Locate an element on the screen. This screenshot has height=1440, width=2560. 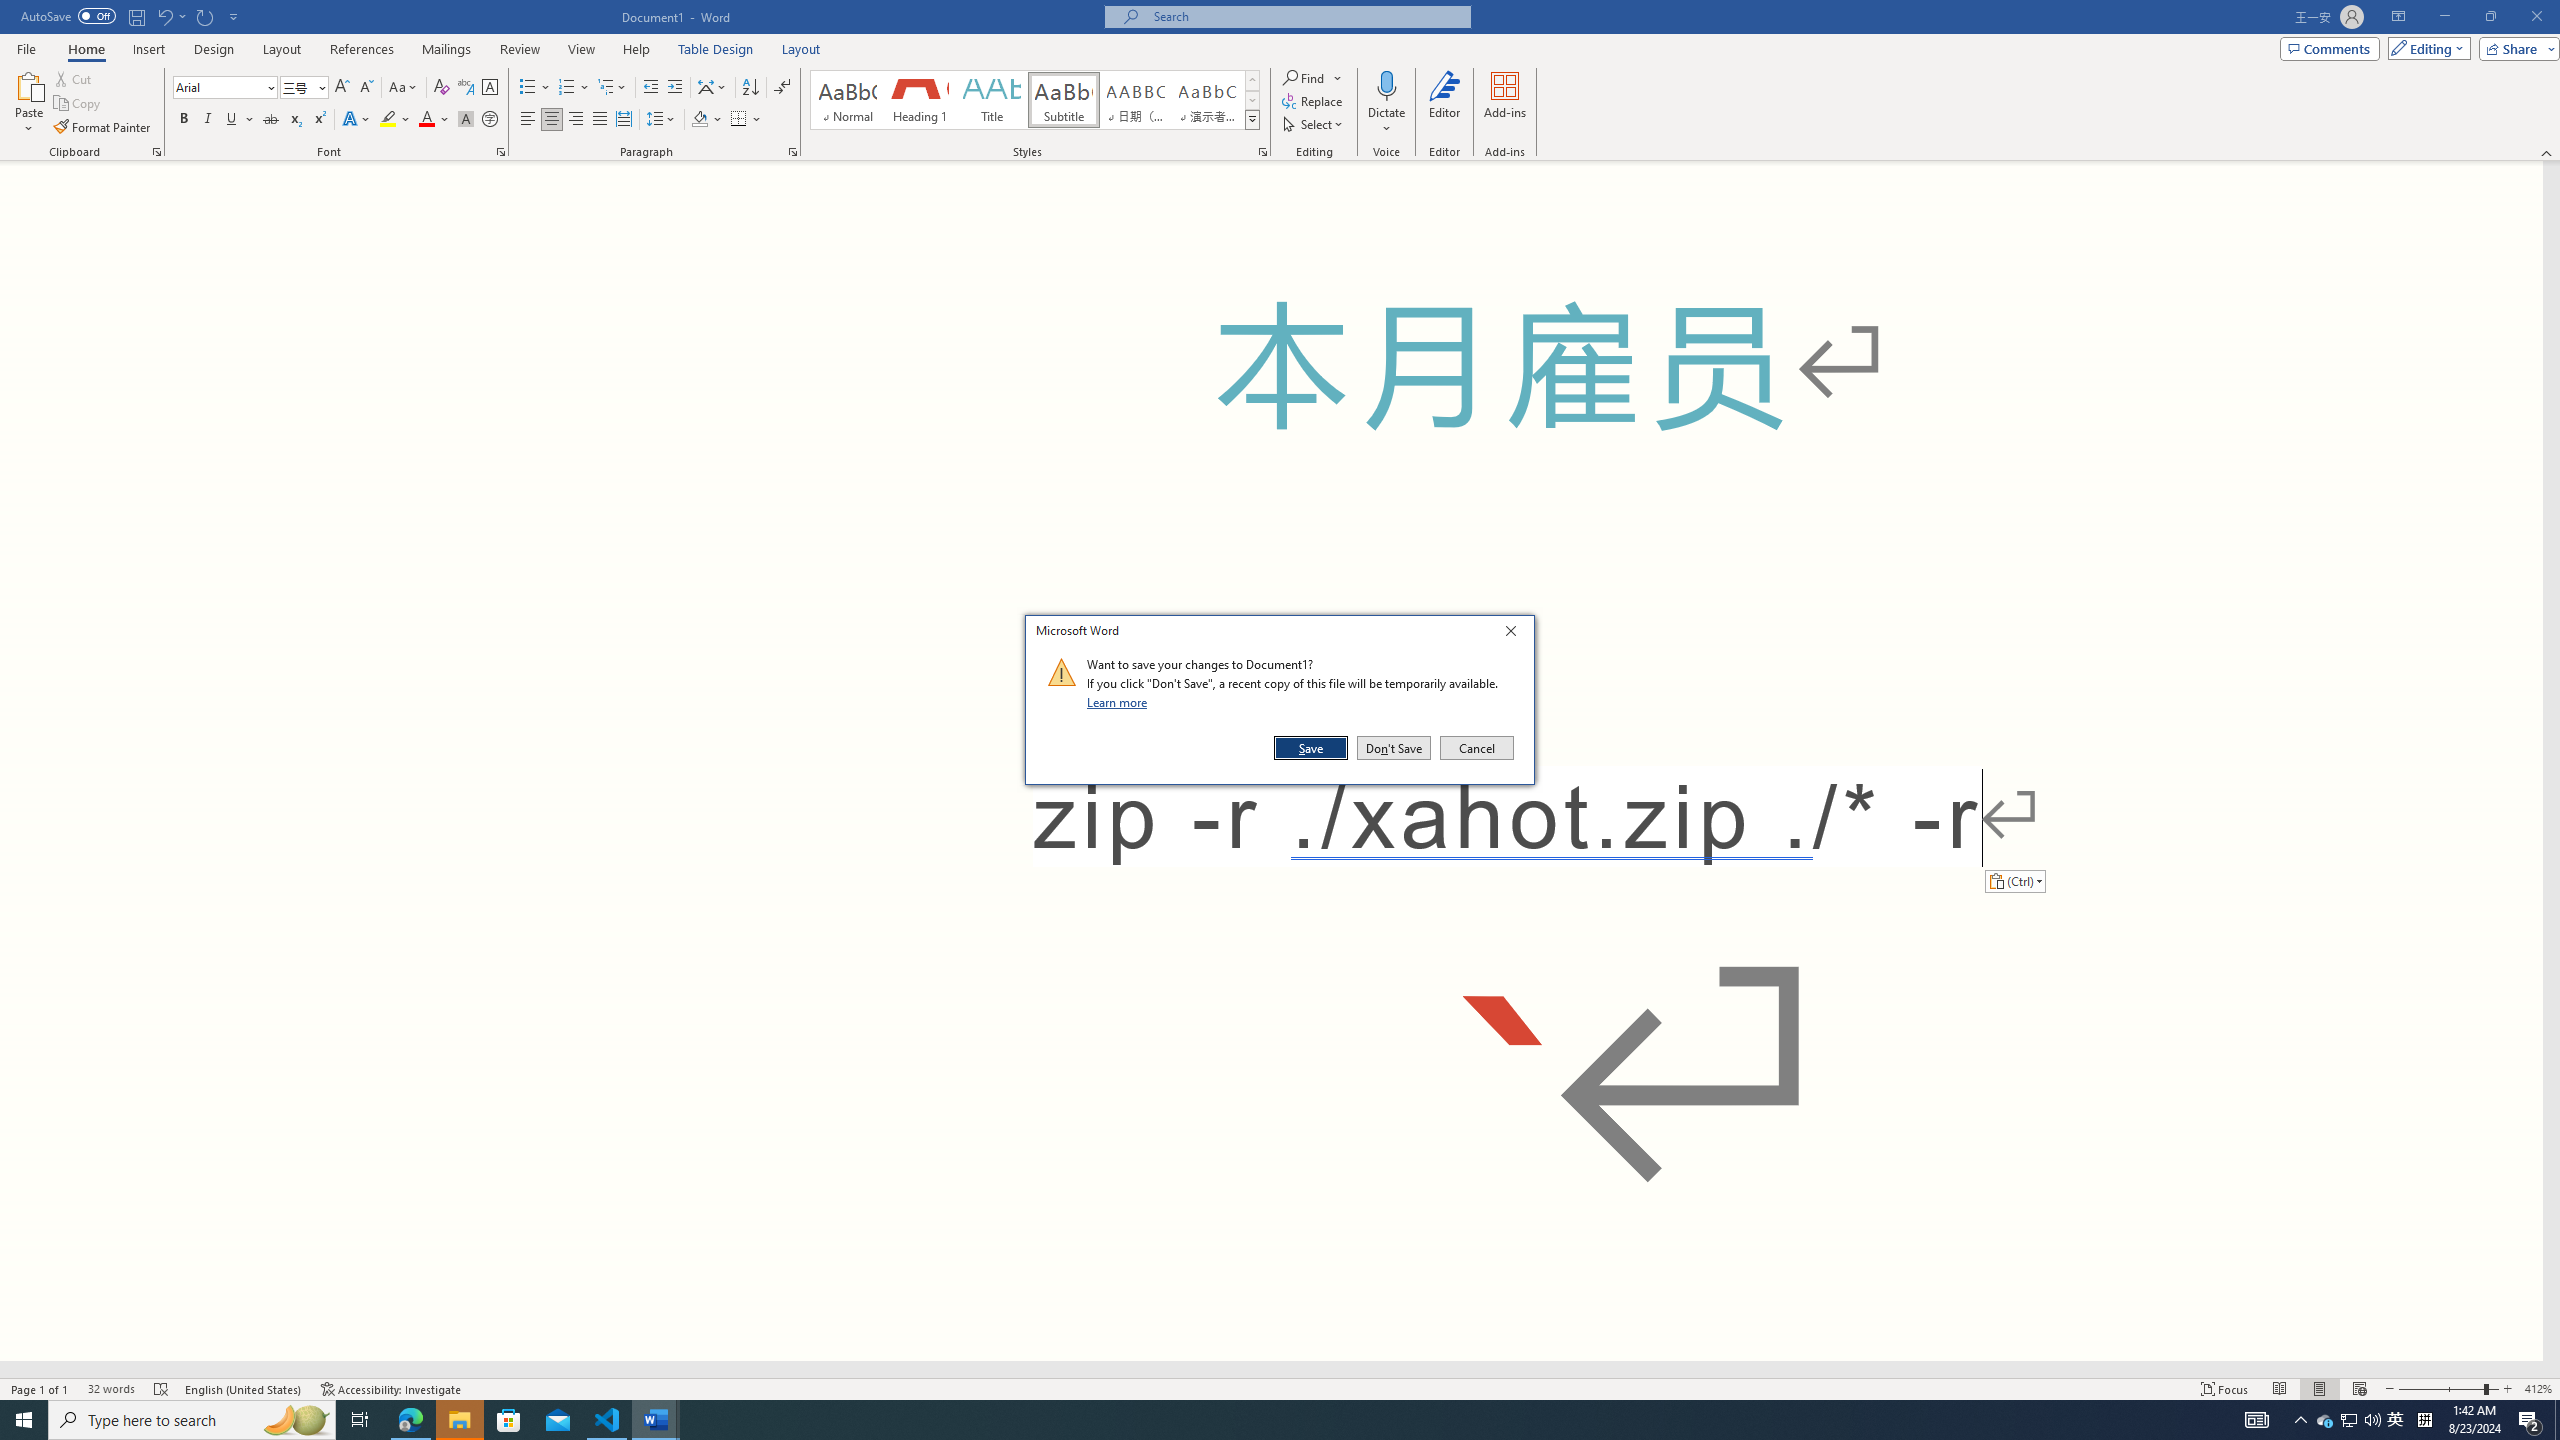
Mailings is located at coordinates (446, 49).